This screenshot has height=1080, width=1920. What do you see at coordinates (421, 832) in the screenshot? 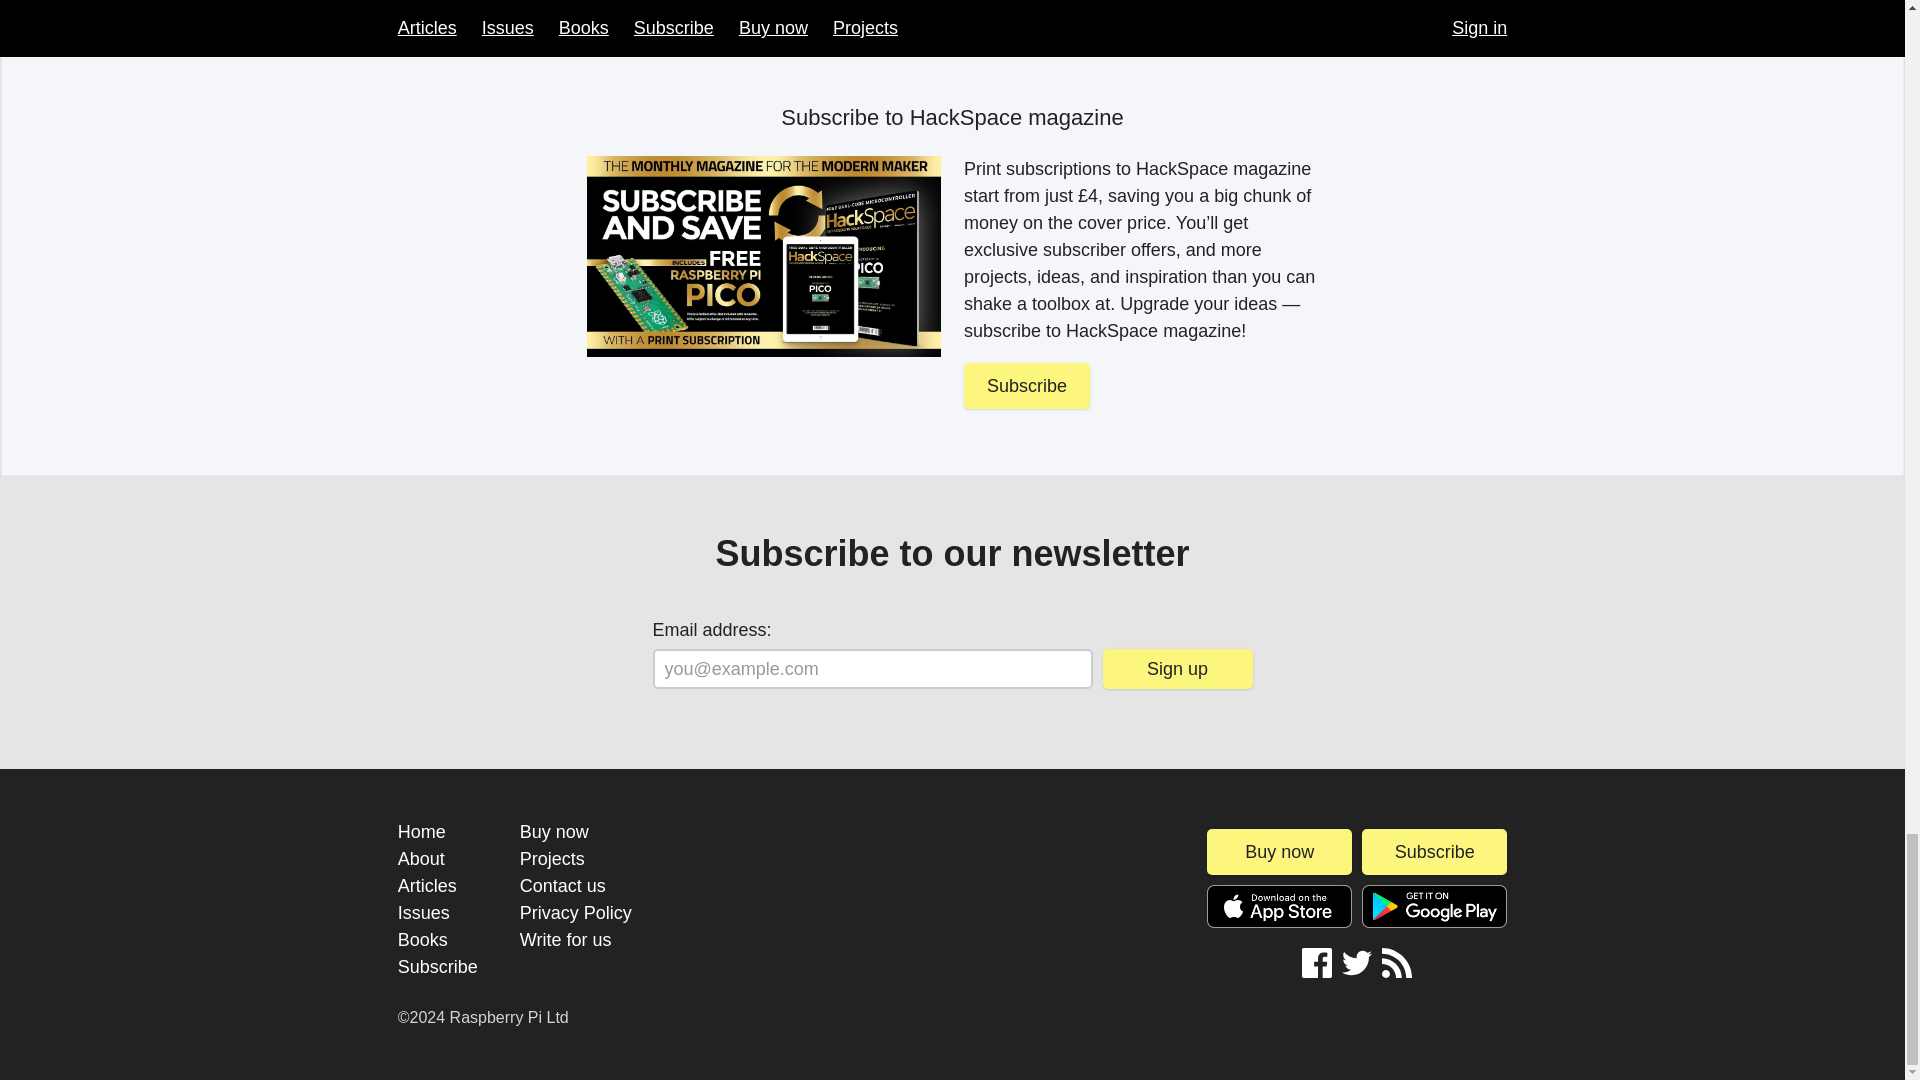
I see `Home` at bounding box center [421, 832].